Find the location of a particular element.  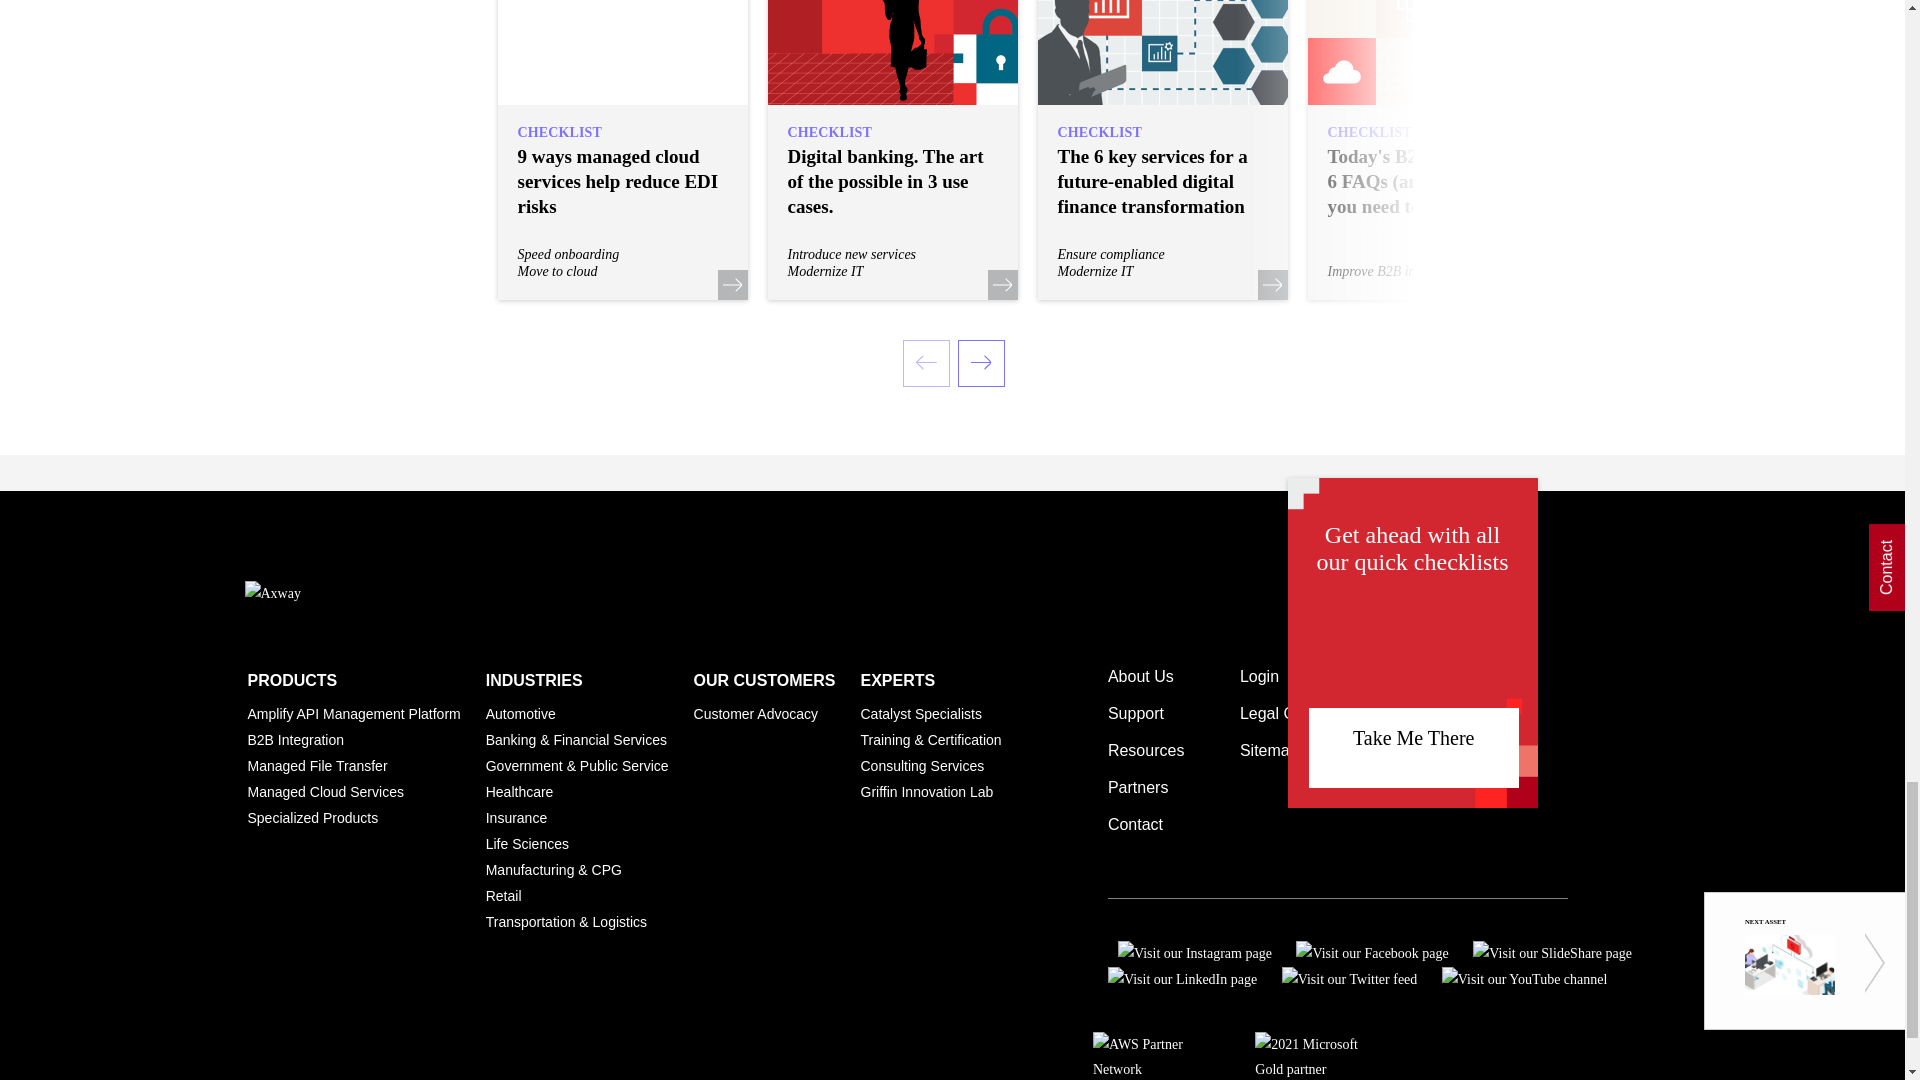

Twitter is located at coordinates (1350, 978).